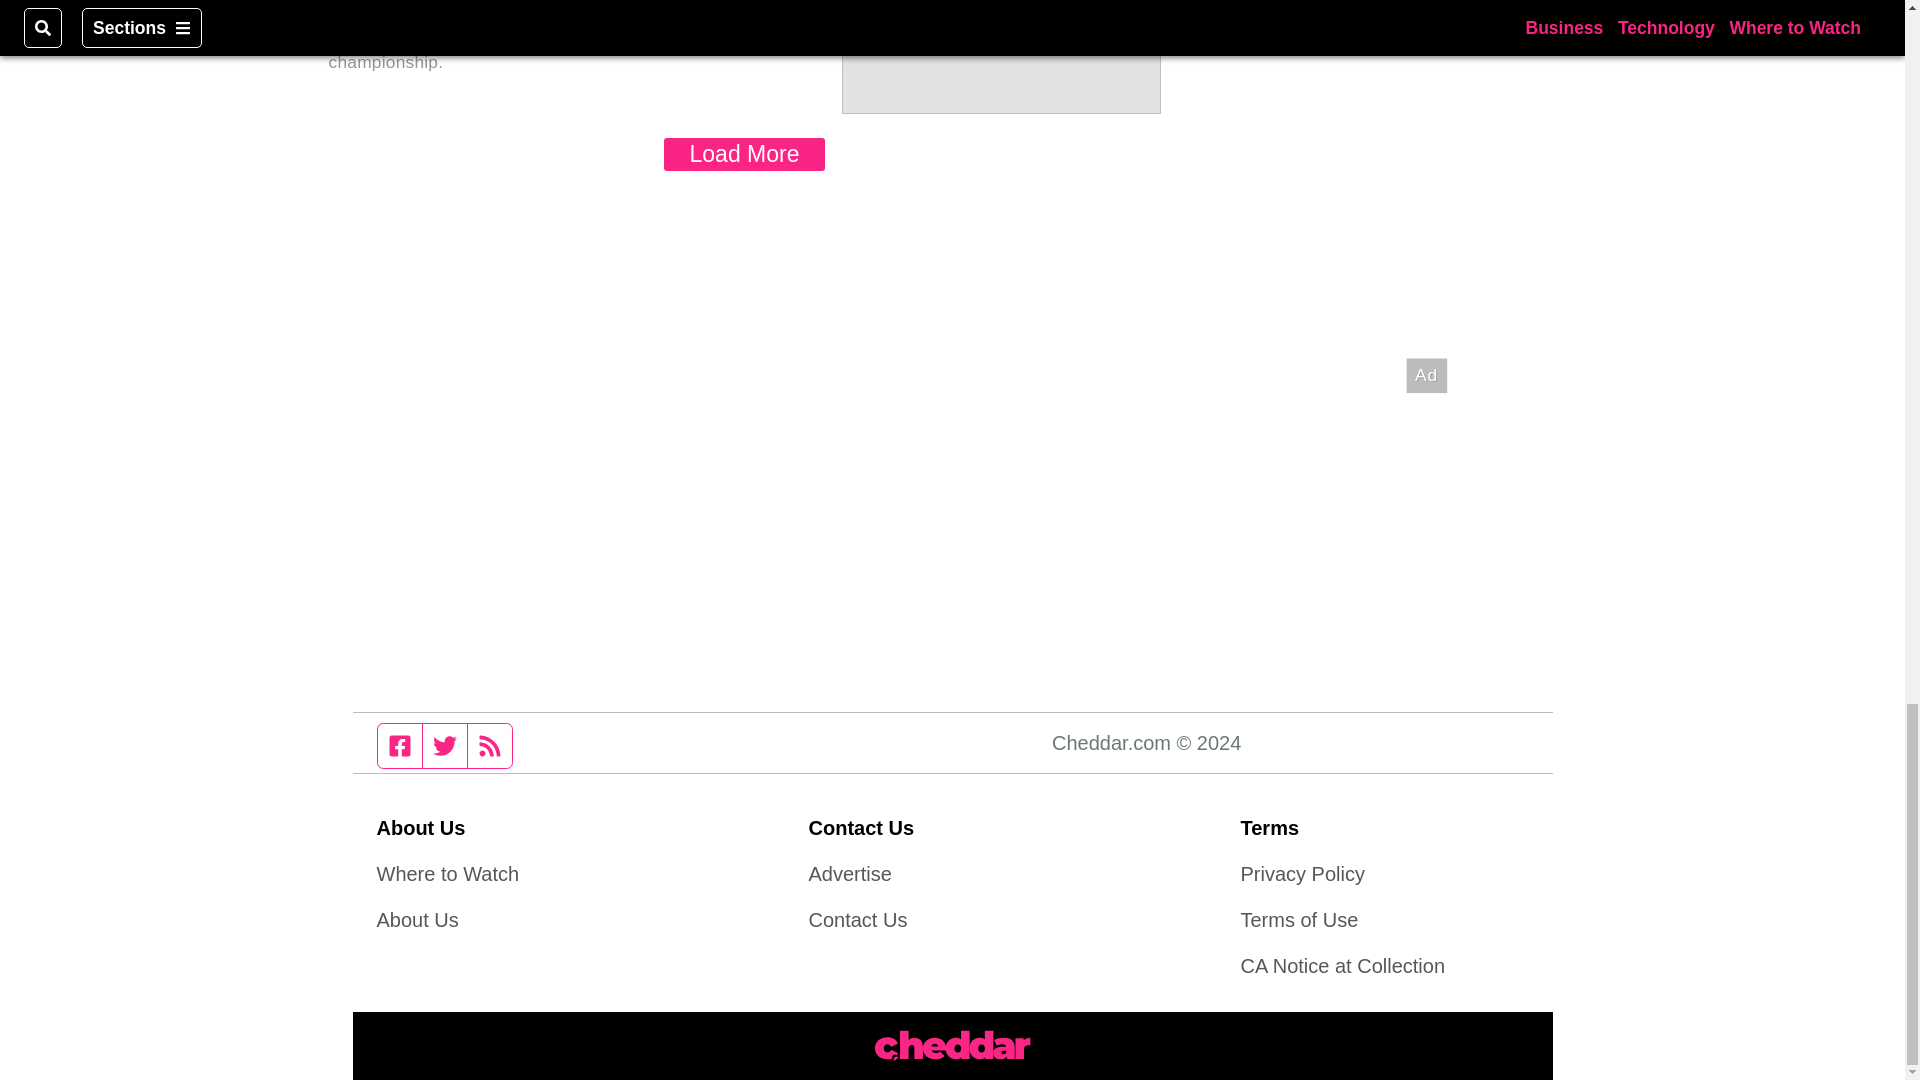  Describe the element at coordinates (744, 154) in the screenshot. I see `Load More` at that location.